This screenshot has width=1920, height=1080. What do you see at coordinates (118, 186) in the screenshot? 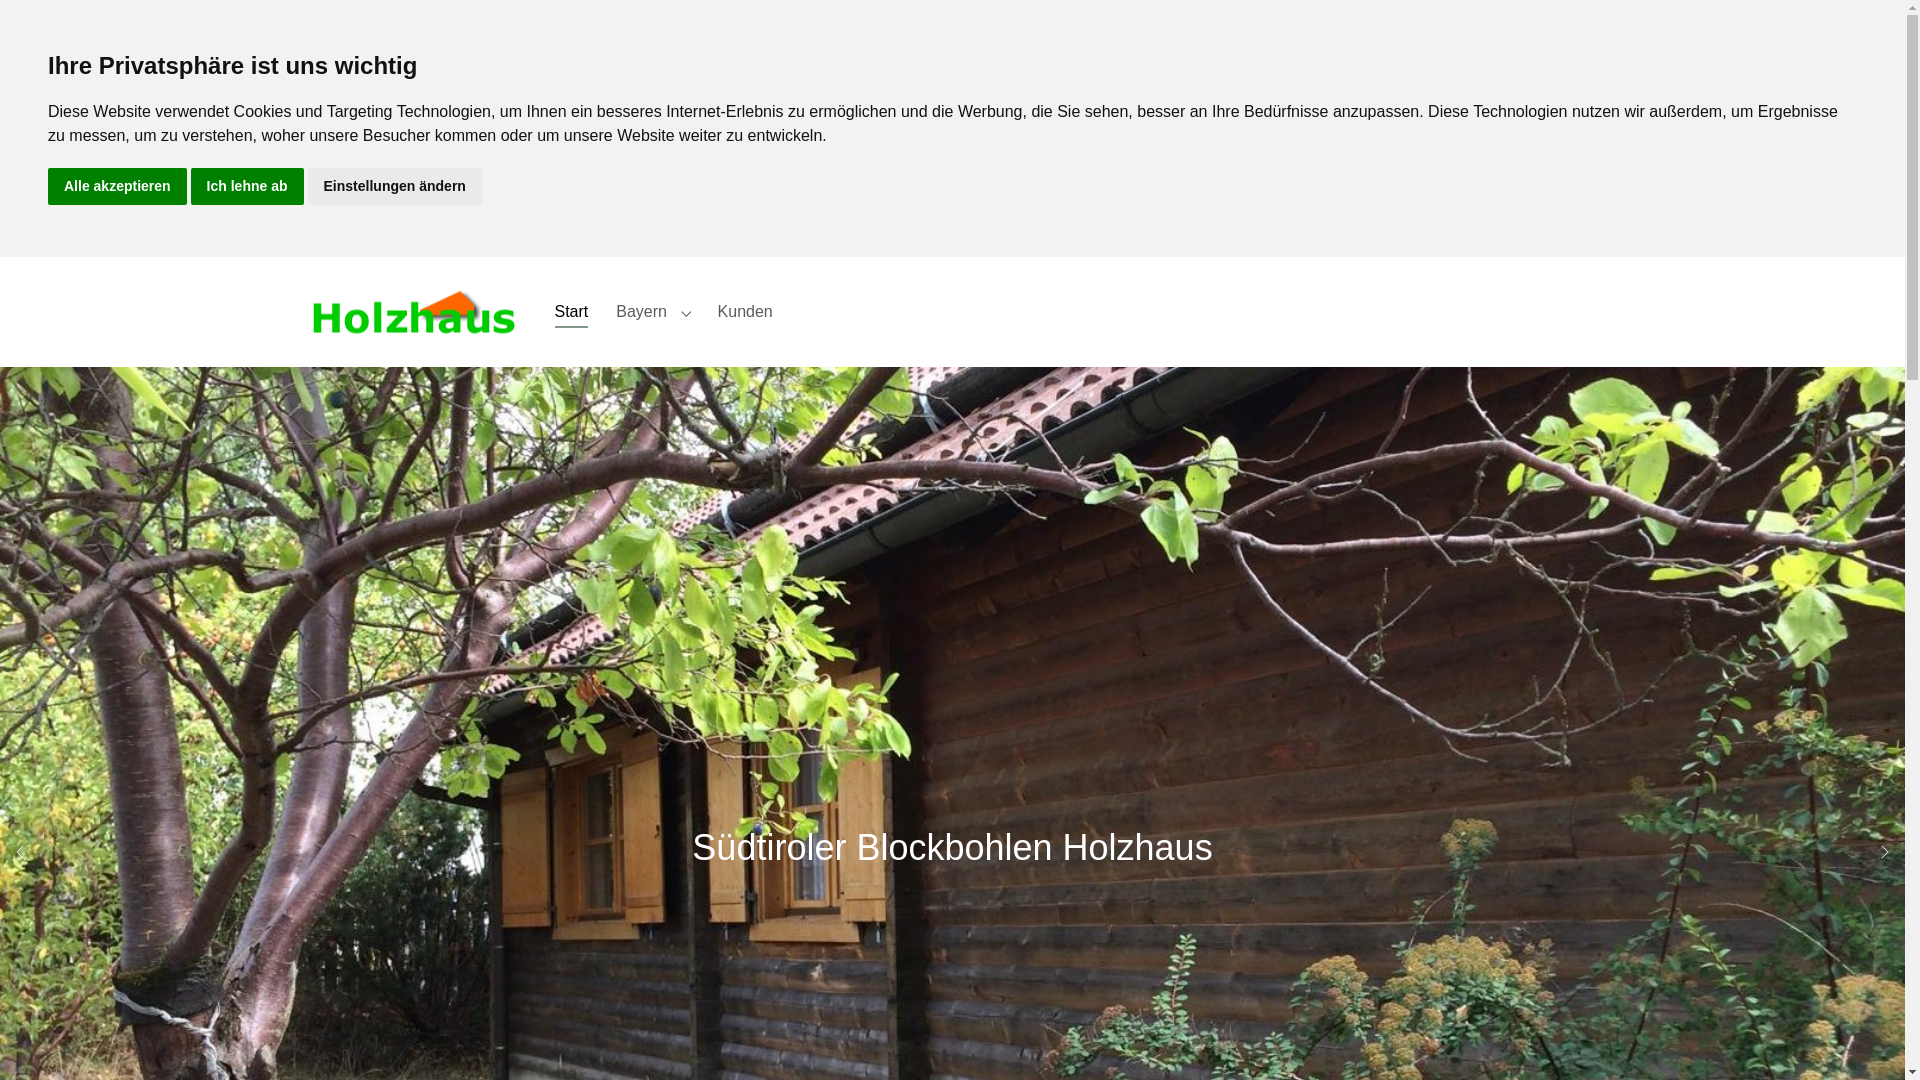
I see `Alle akzeptieren` at bounding box center [118, 186].